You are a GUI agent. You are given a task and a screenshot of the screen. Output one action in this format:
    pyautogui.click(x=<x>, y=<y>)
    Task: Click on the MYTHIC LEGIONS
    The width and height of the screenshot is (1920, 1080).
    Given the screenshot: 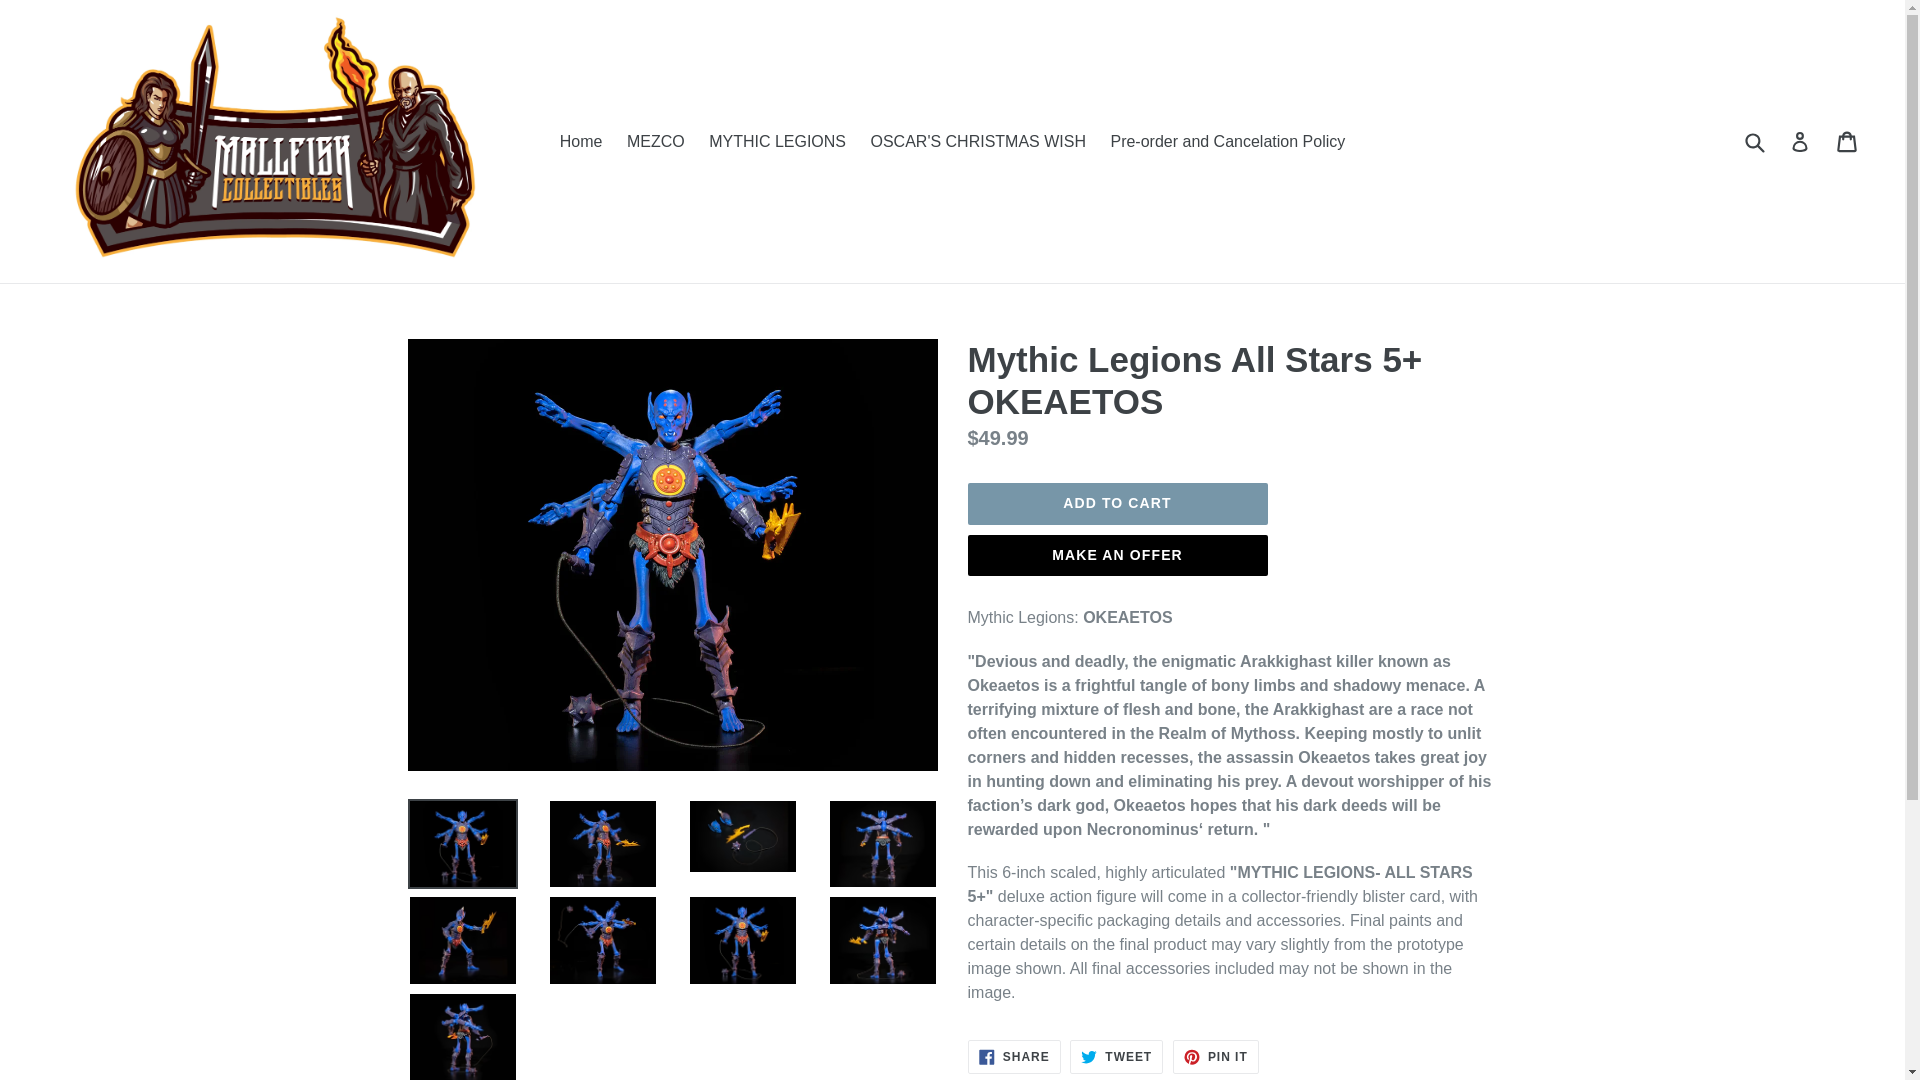 What is the action you would take?
    pyautogui.click(x=1228, y=142)
    